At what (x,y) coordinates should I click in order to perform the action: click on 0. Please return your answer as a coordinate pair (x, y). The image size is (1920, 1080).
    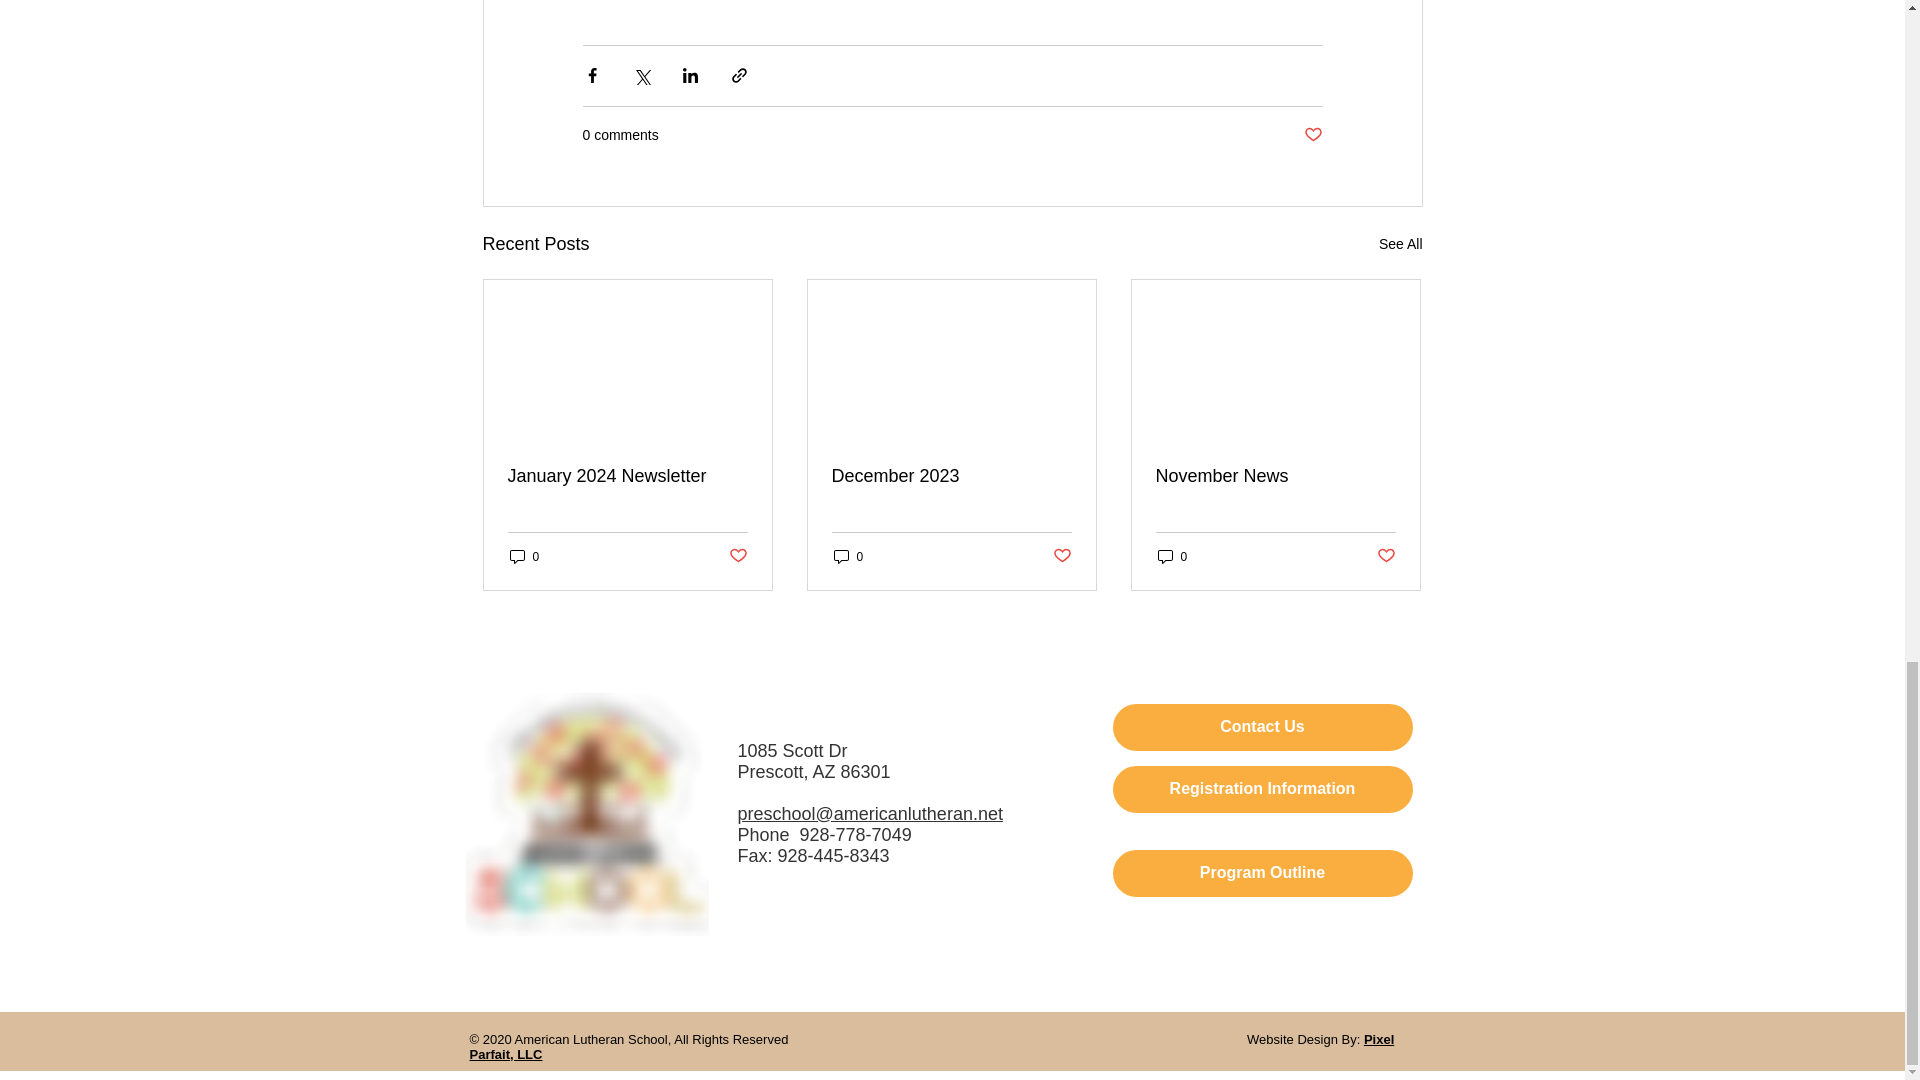
    Looking at the image, I should click on (1172, 556).